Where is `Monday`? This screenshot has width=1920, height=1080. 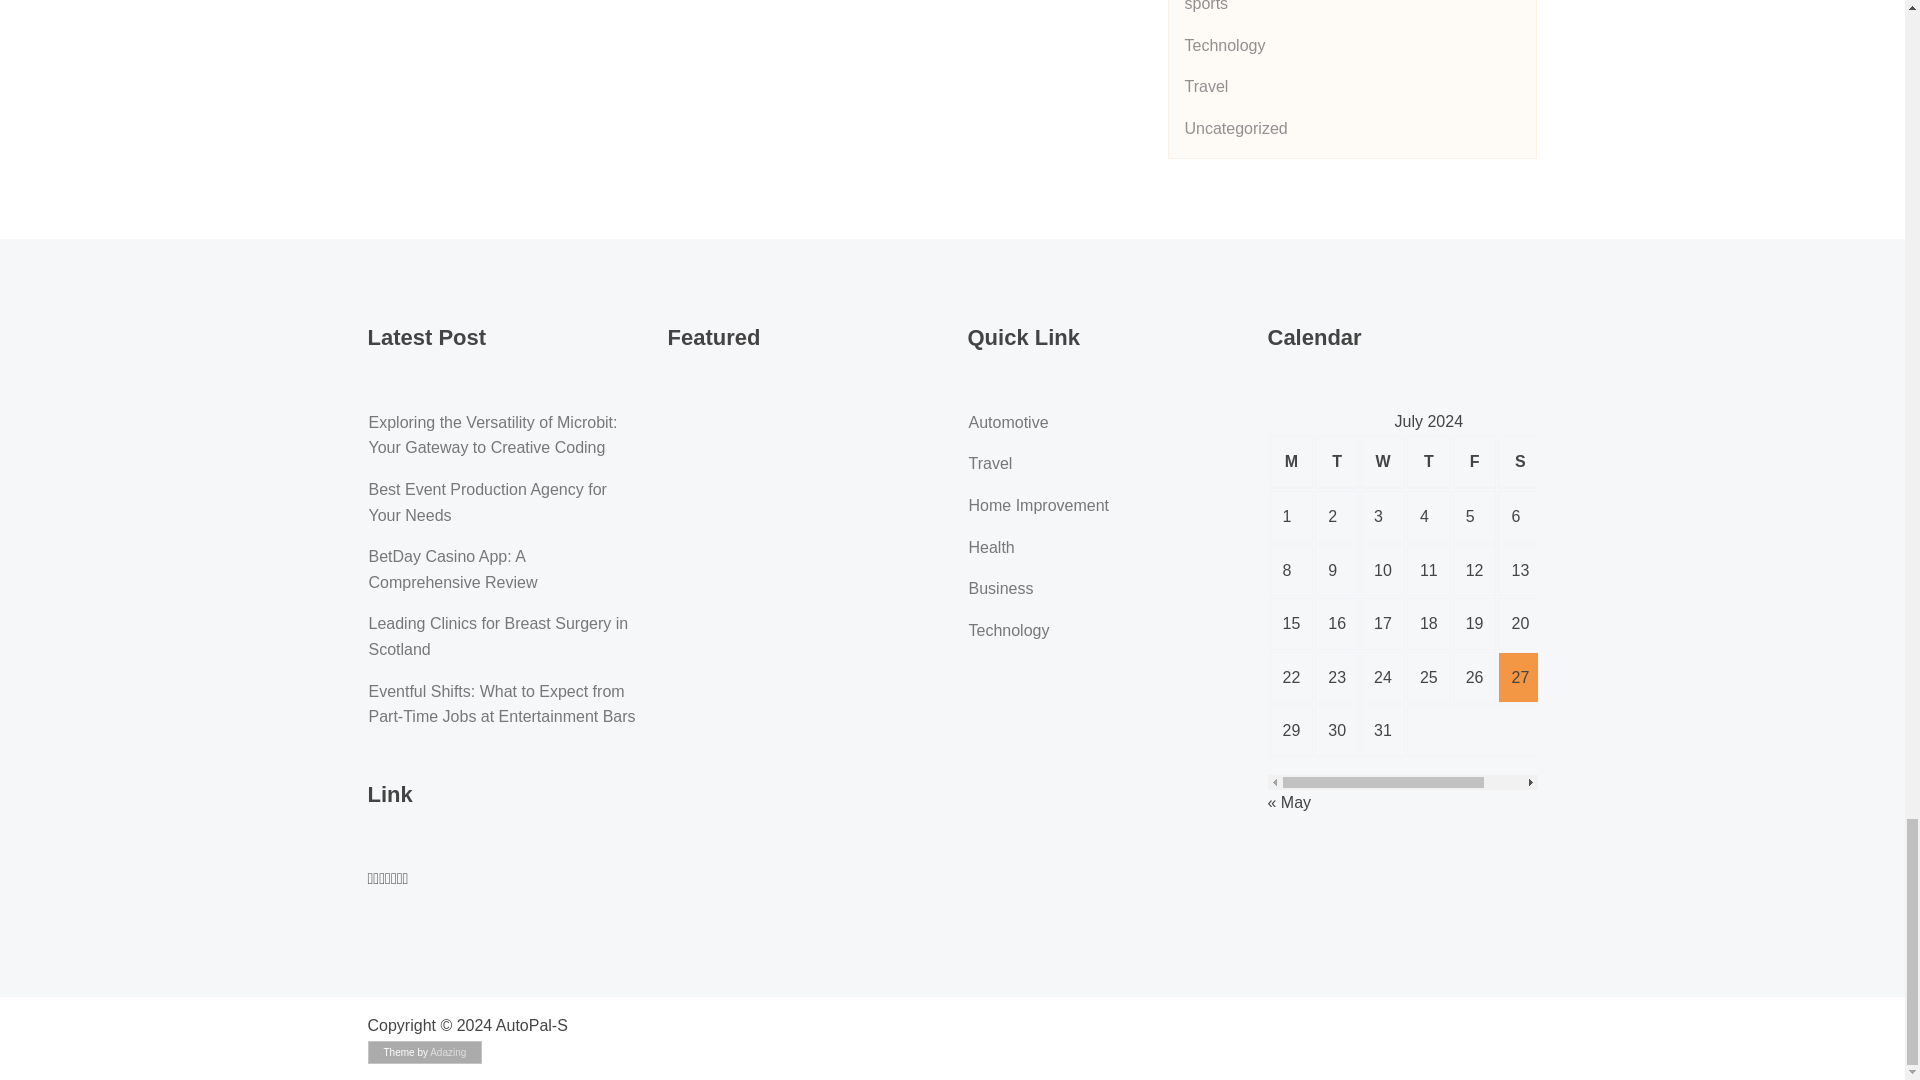
Monday is located at coordinates (1291, 462).